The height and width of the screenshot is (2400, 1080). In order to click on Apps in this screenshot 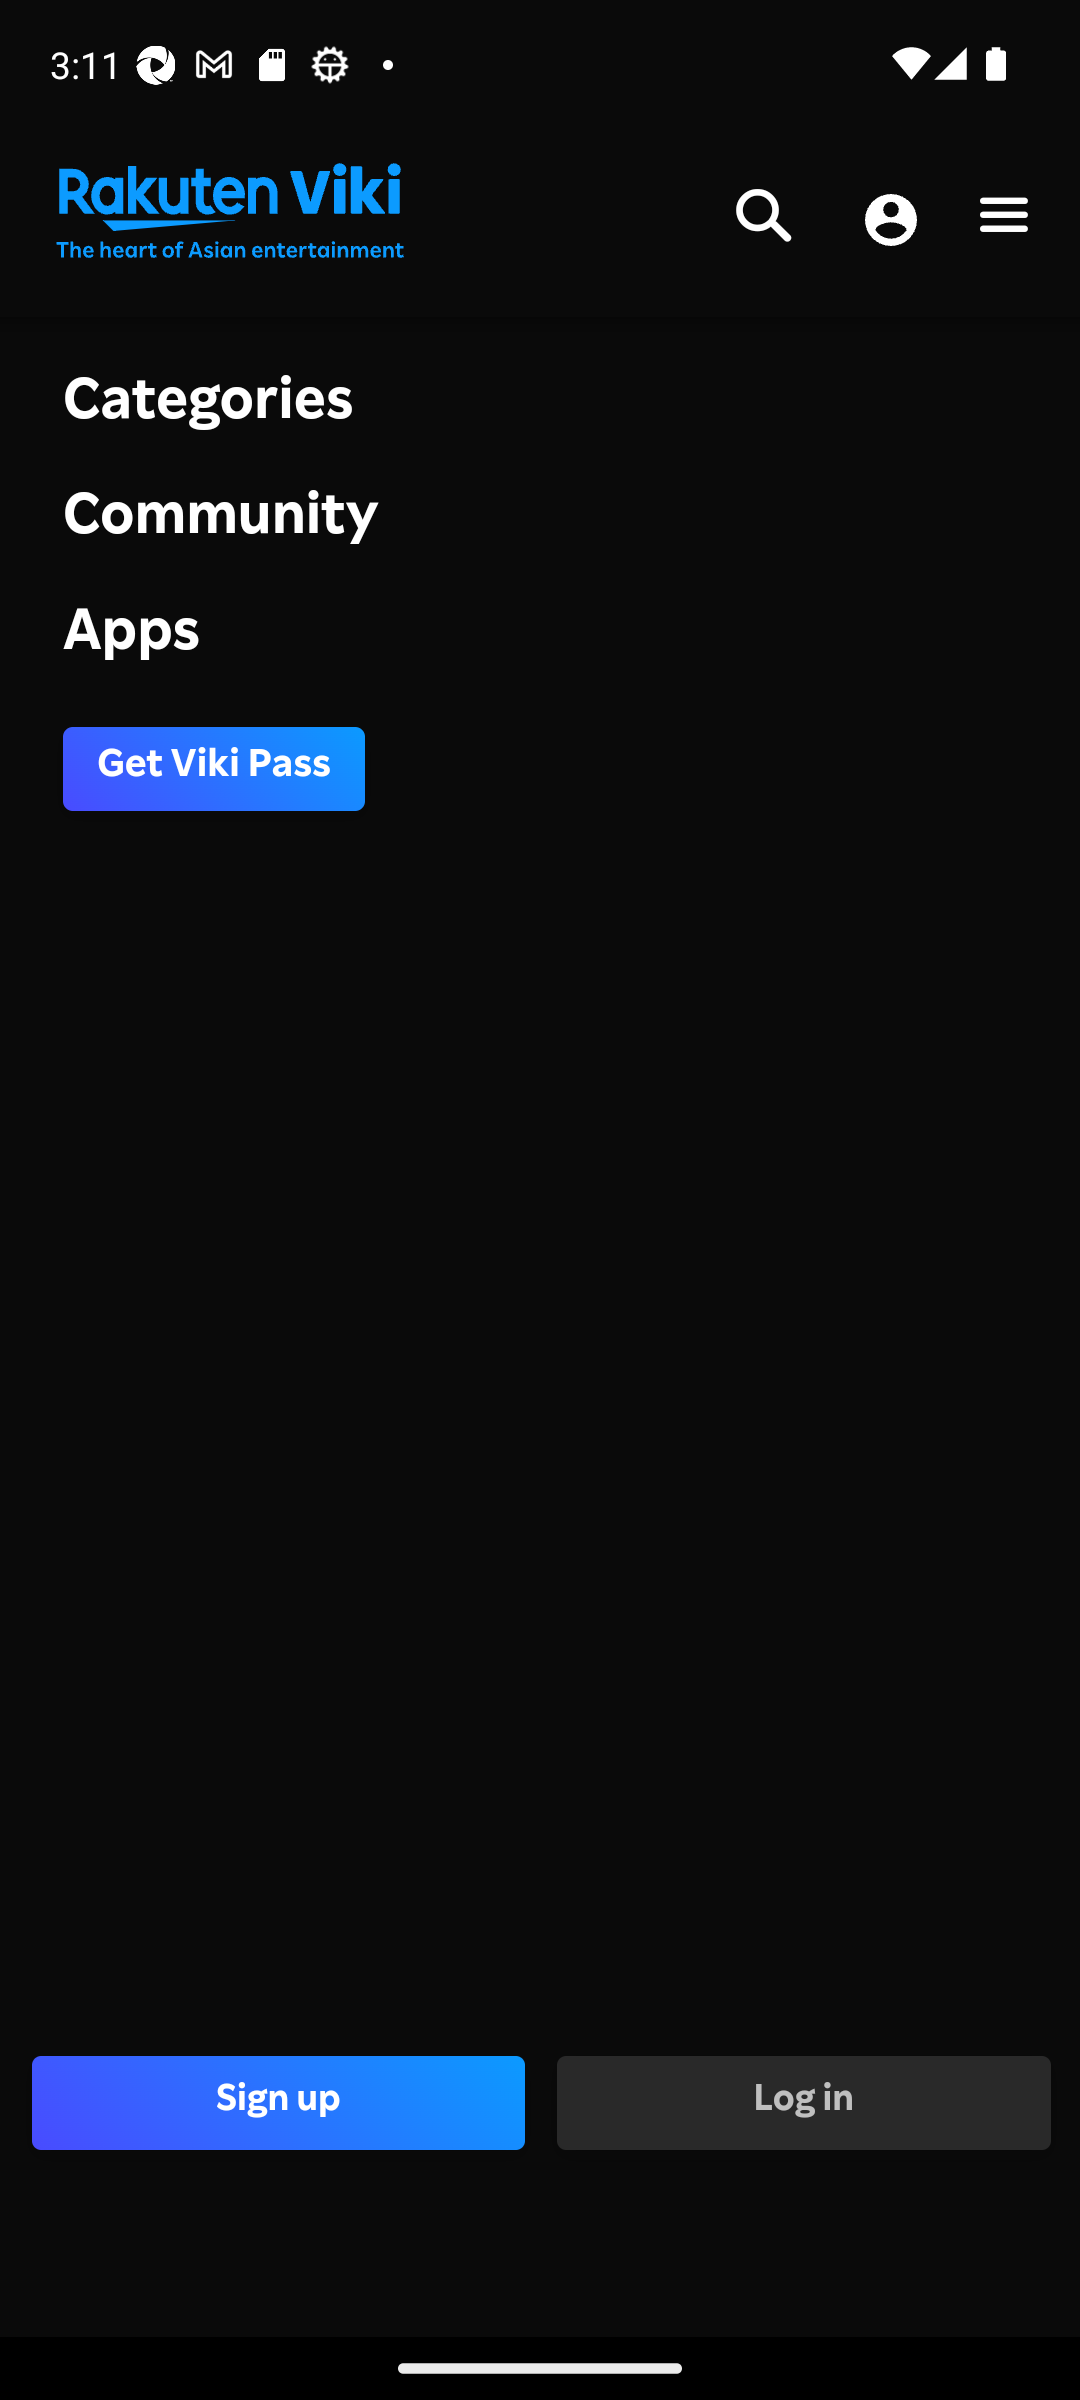, I will do `click(540, 636)`.